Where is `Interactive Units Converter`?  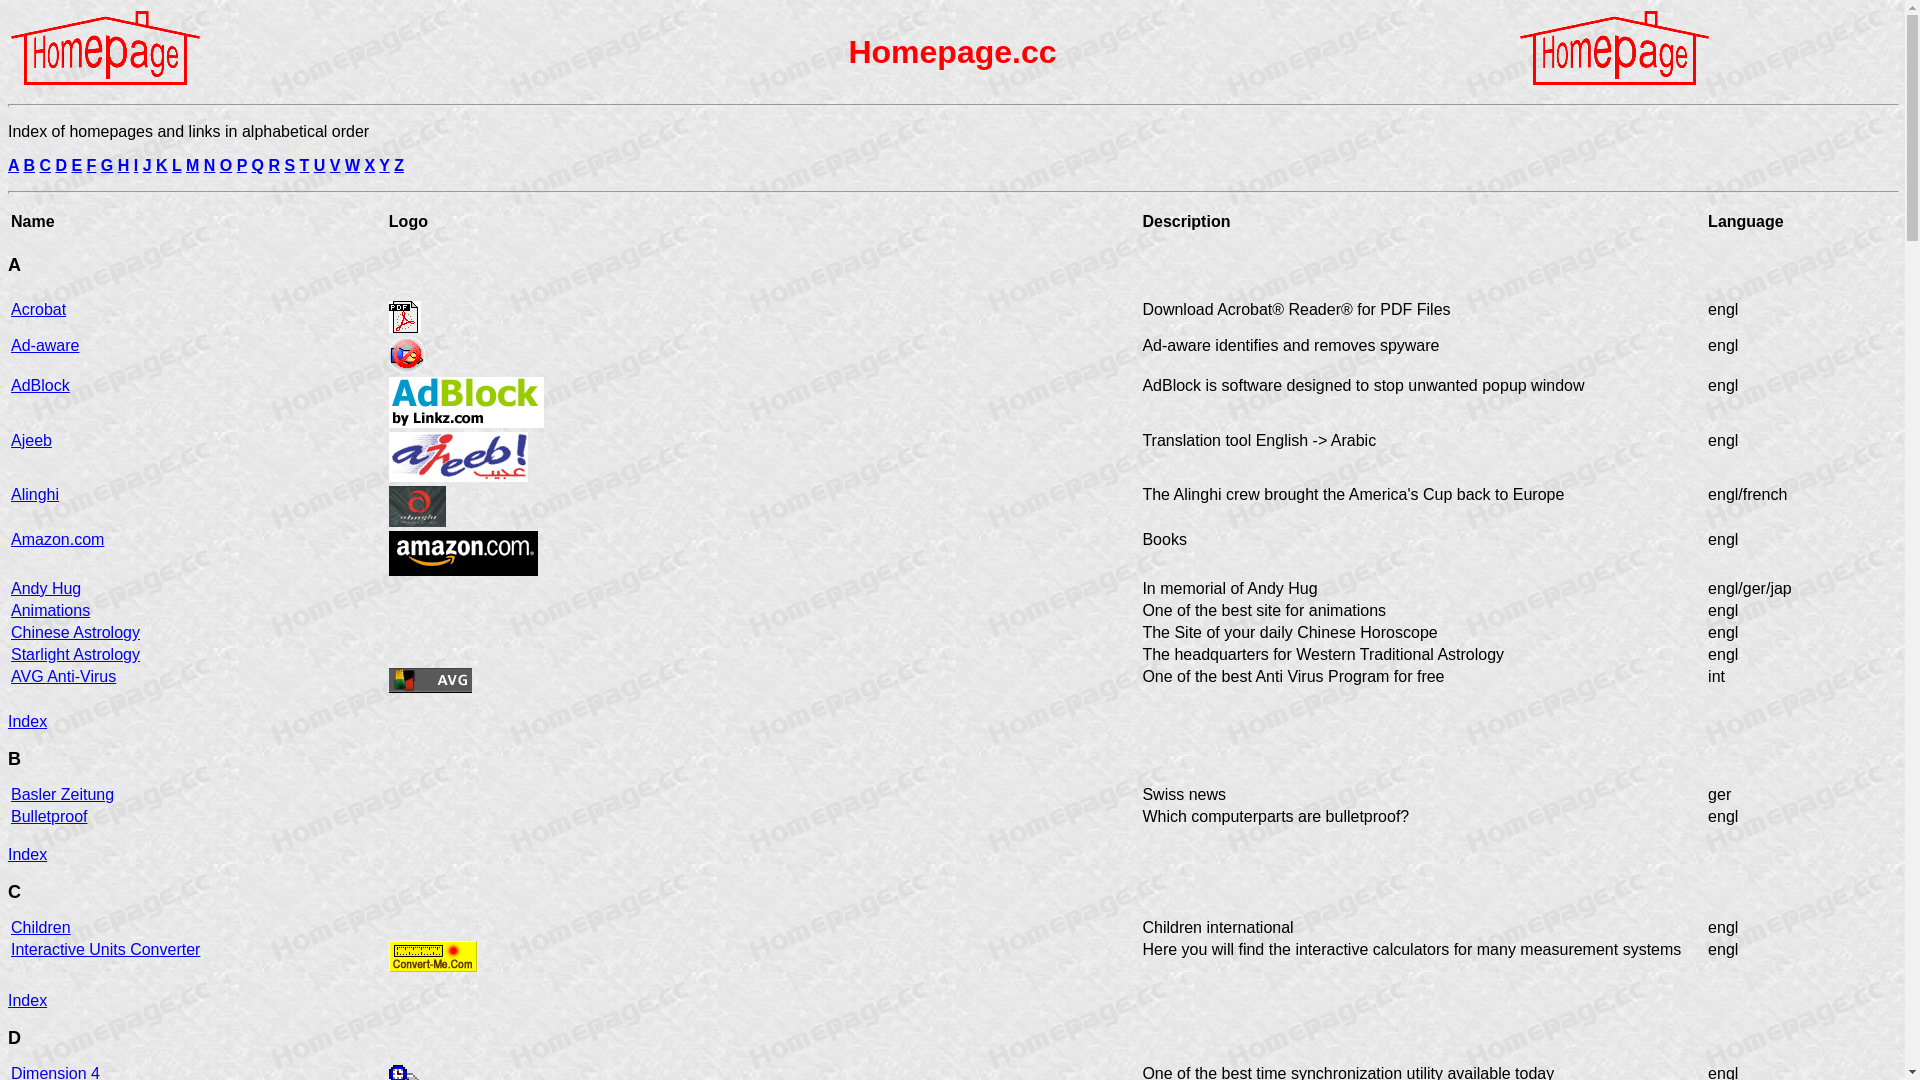 Interactive Units Converter is located at coordinates (106, 950).